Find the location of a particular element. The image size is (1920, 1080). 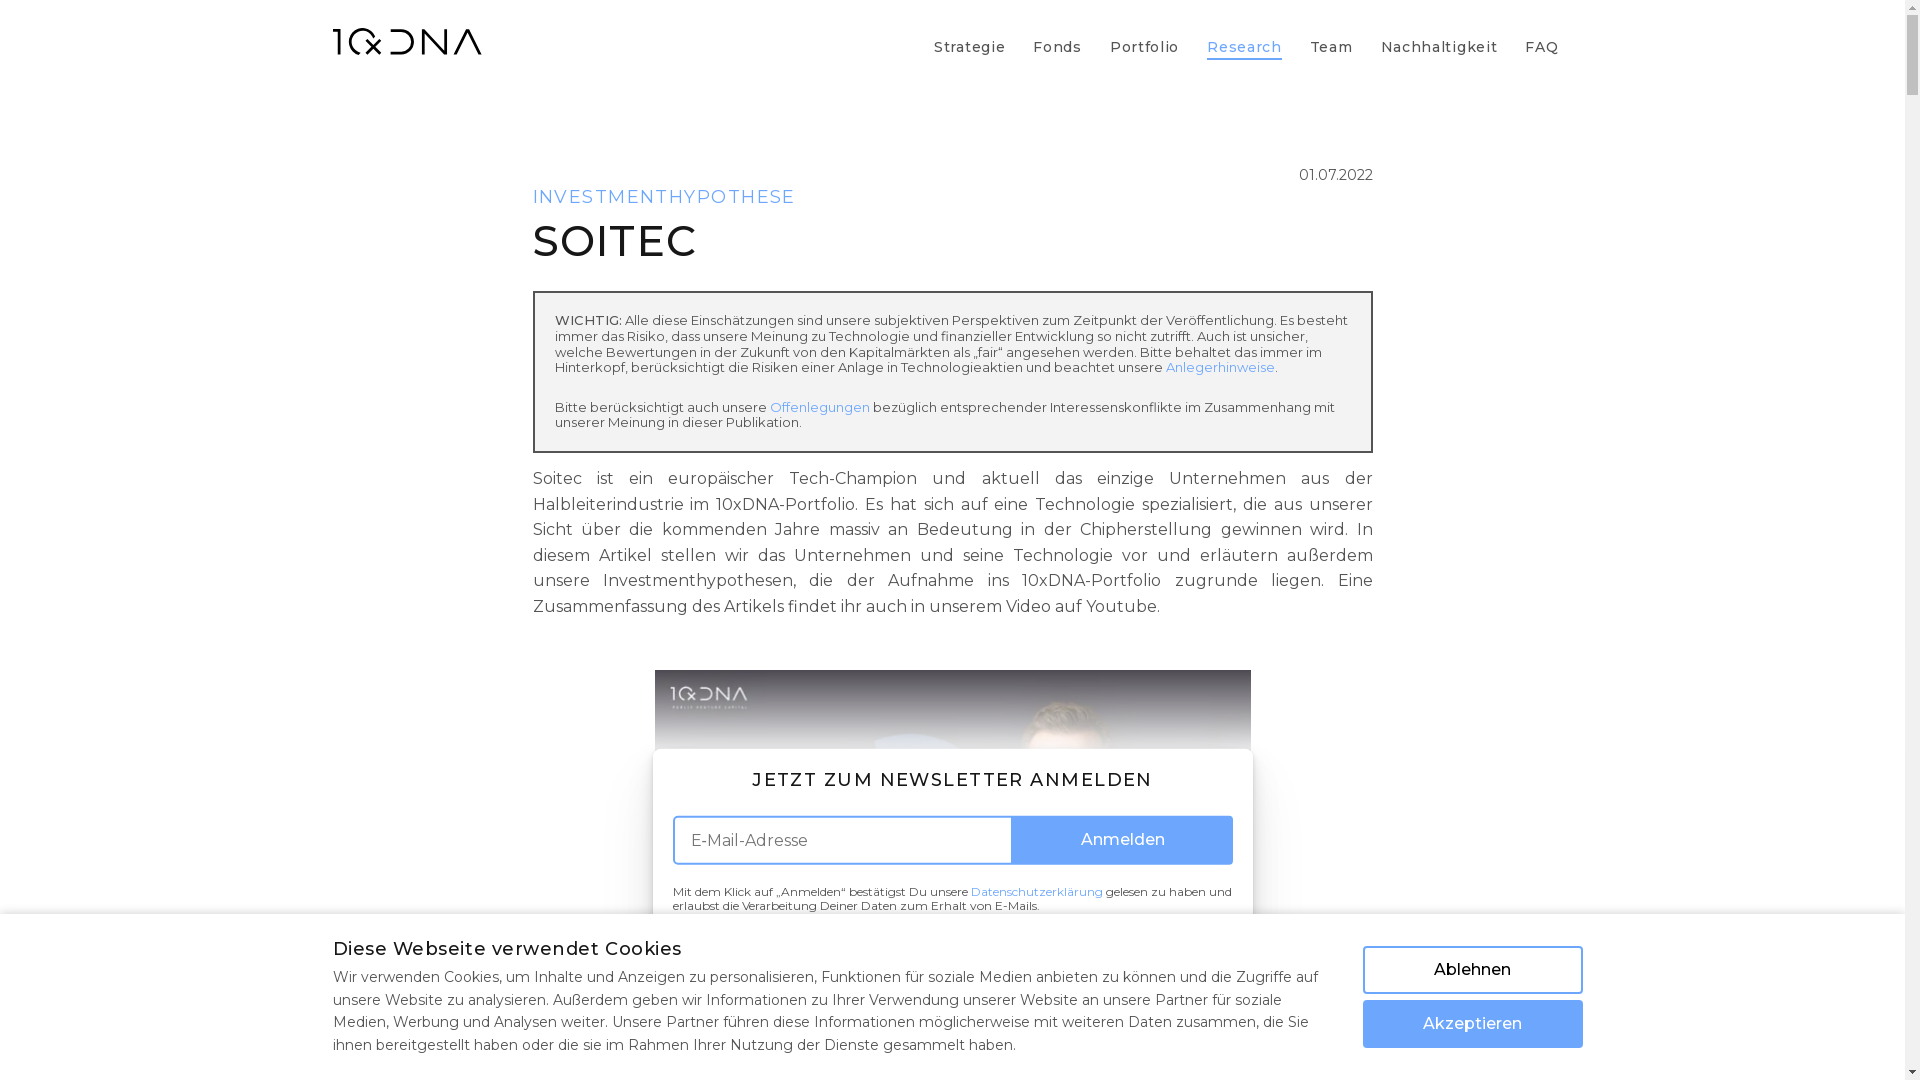

Strategie is located at coordinates (970, 34).